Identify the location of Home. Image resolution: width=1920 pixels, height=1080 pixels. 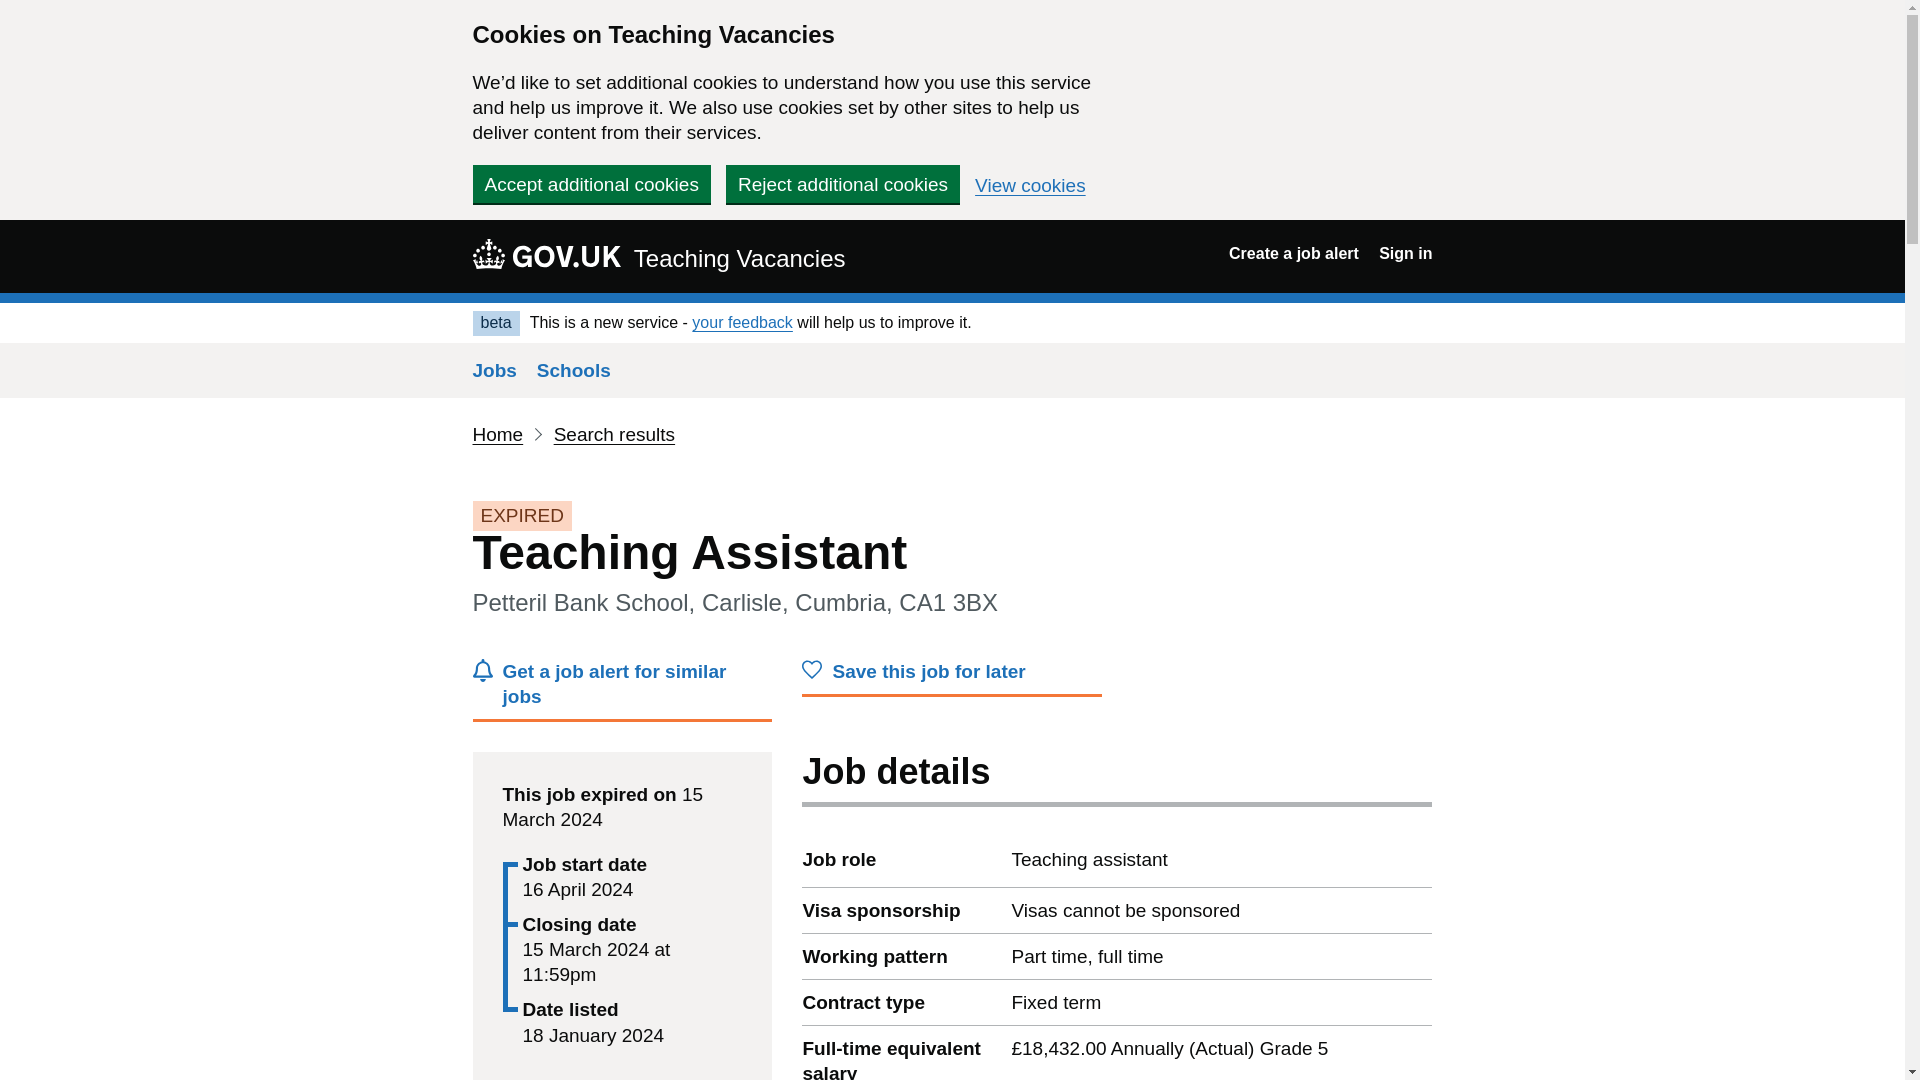
(497, 434).